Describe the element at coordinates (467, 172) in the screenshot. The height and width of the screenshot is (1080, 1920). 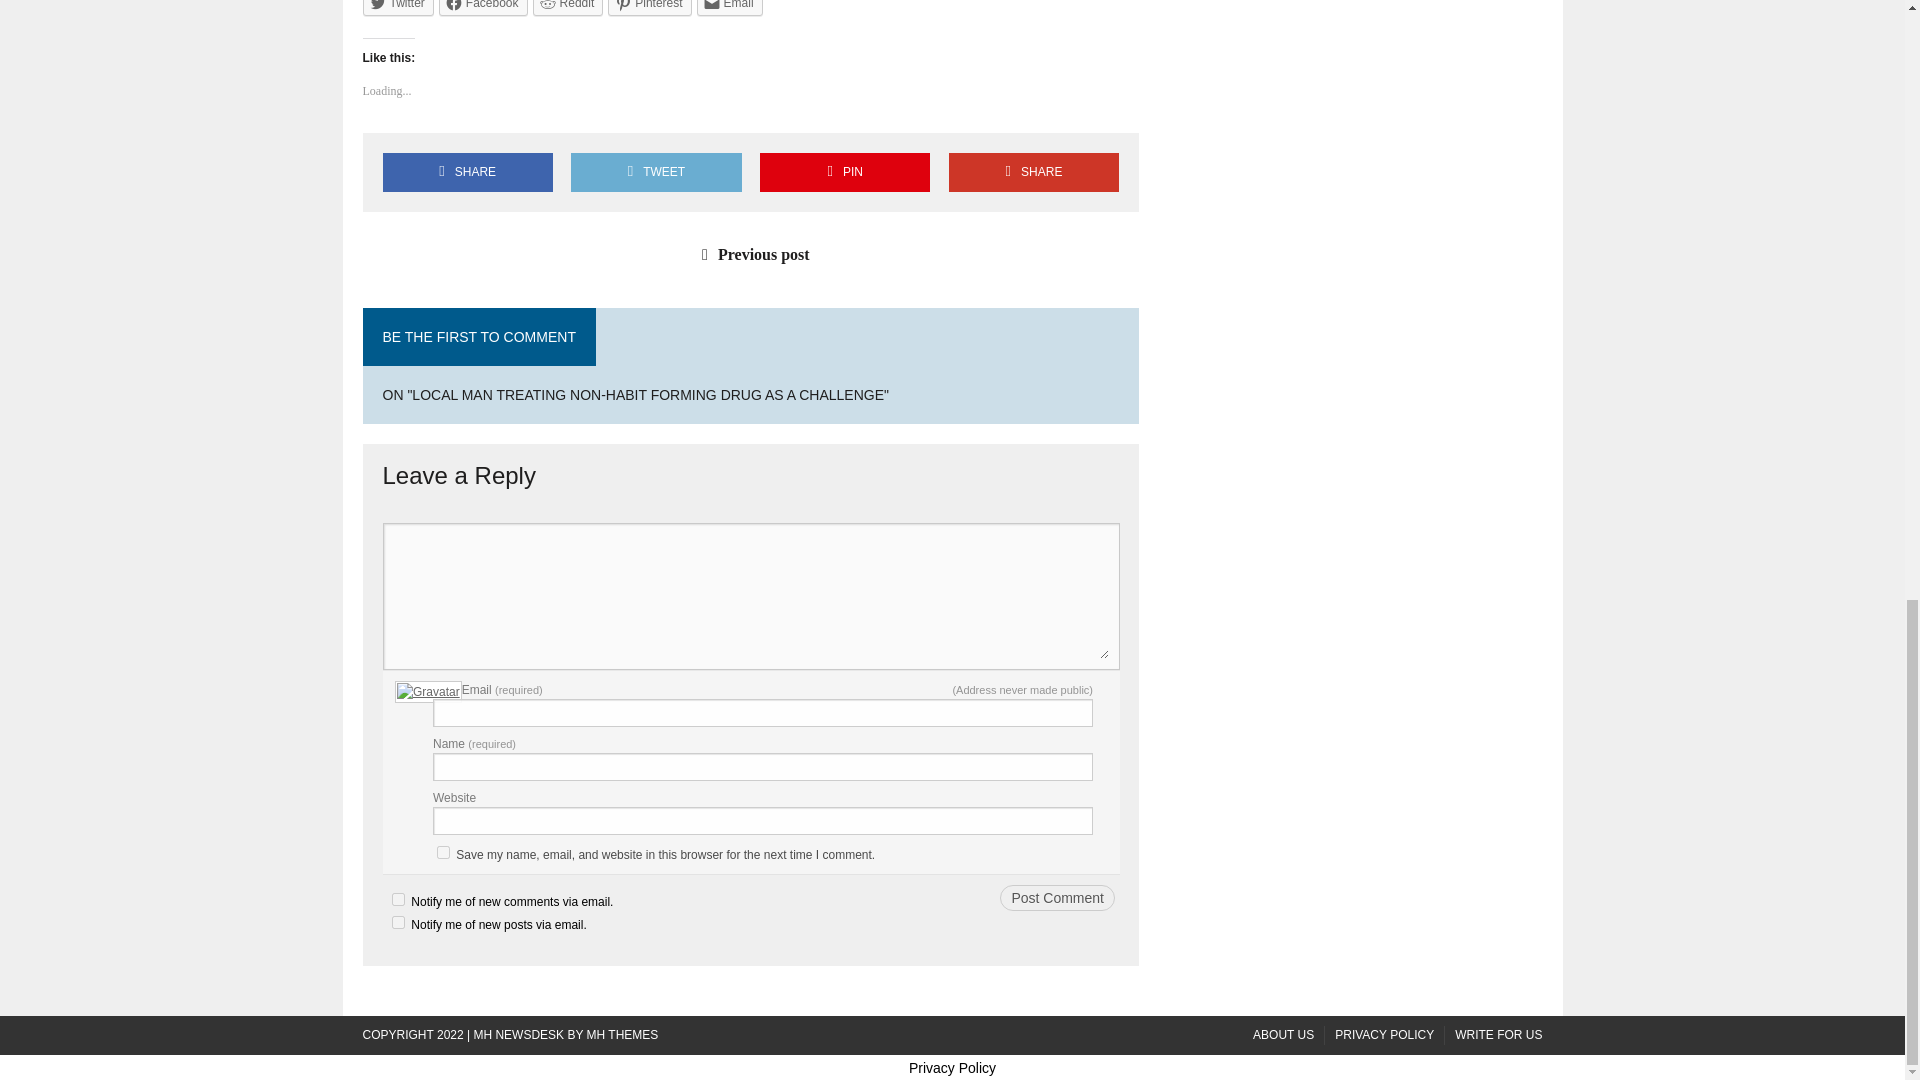
I see `SHARE` at that location.